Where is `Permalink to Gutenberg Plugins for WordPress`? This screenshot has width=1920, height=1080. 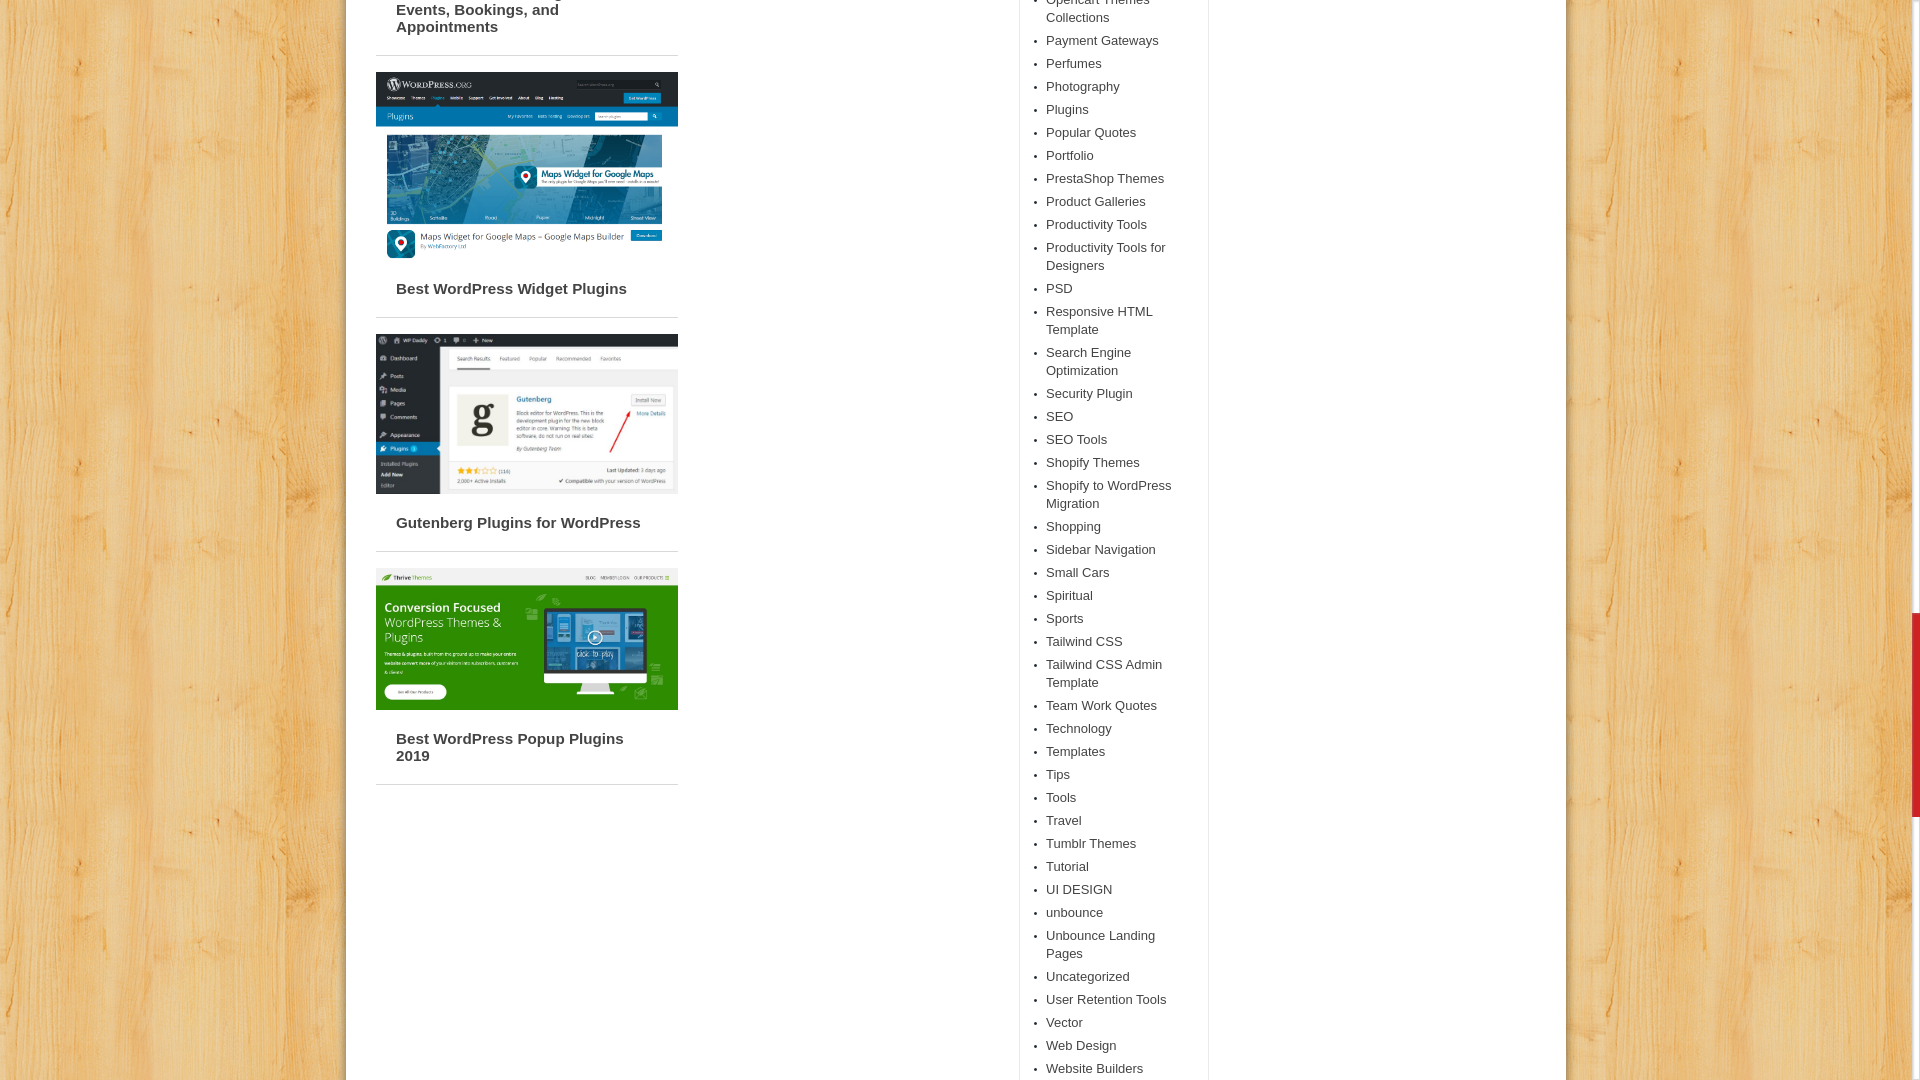 Permalink to Gutenberg Plugins for WordPress is located at coordinates (518, 522).